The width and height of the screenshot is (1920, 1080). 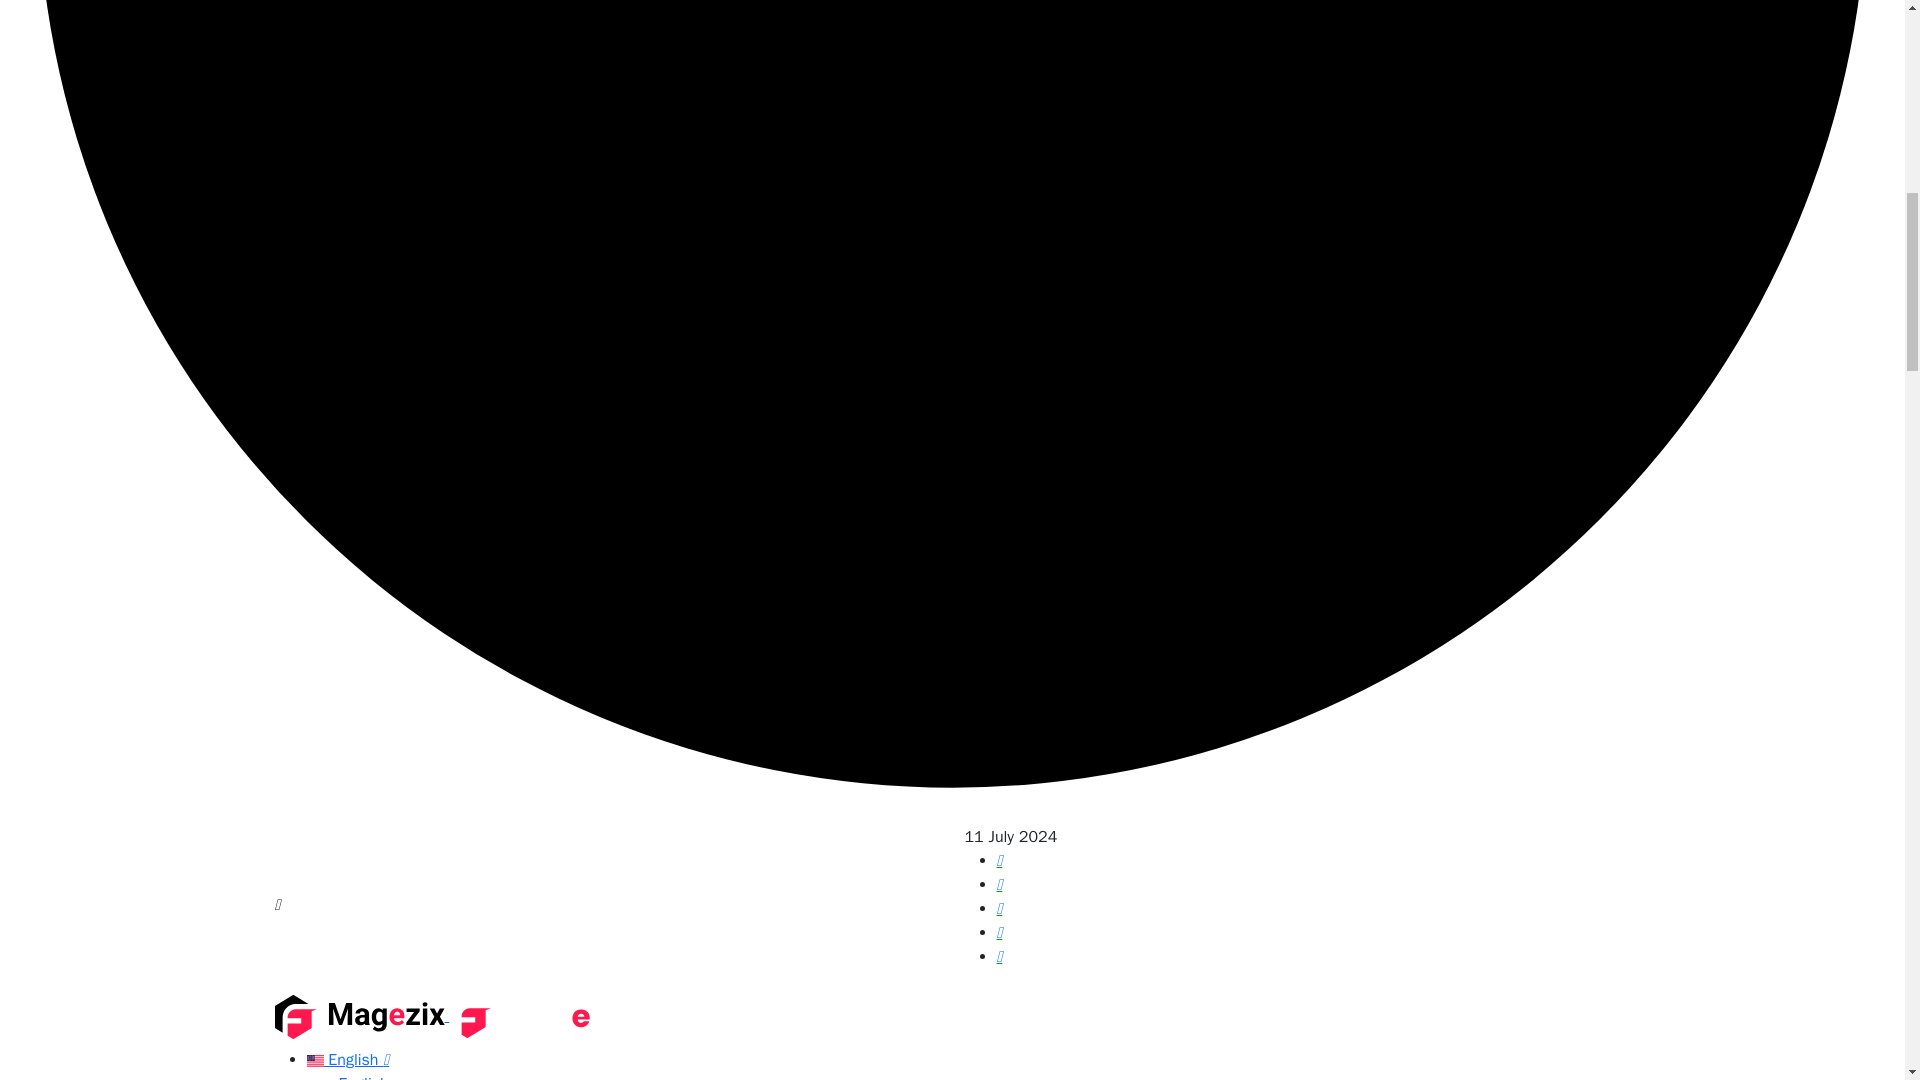 I want to click on English, so click(x=347, y=1060).